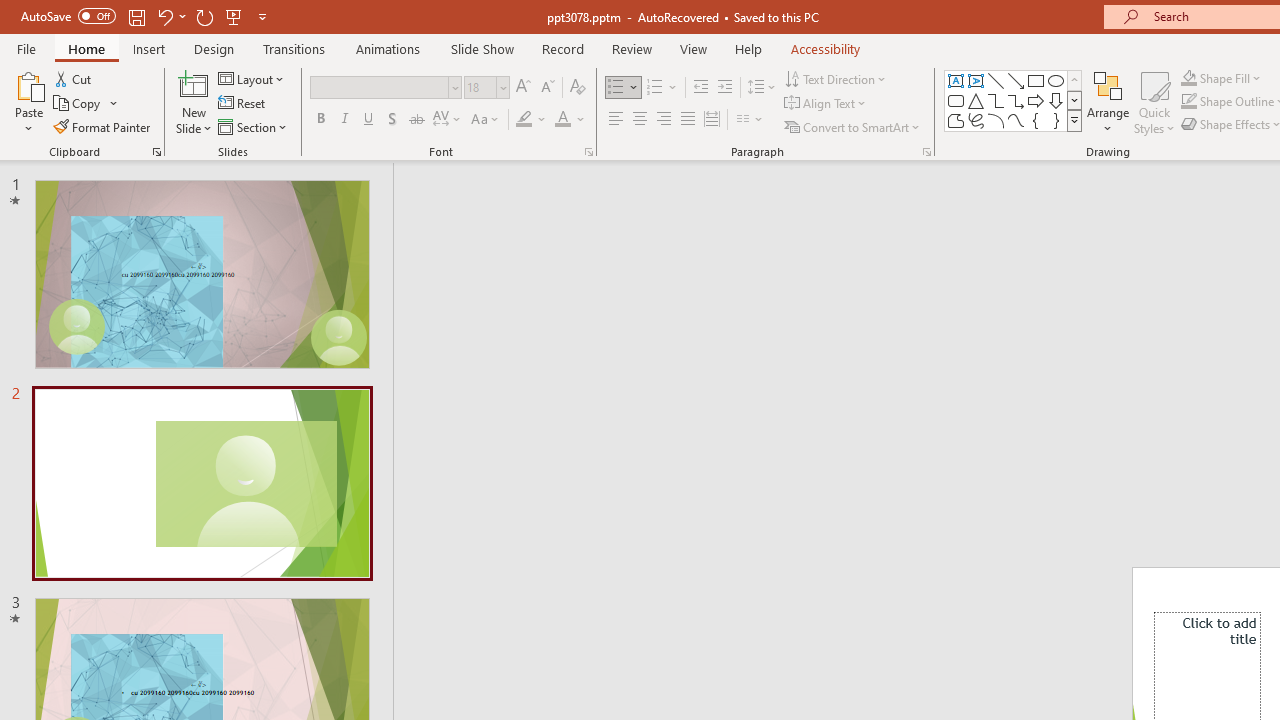  I want to click on Line Spacing, so click(762, 88).